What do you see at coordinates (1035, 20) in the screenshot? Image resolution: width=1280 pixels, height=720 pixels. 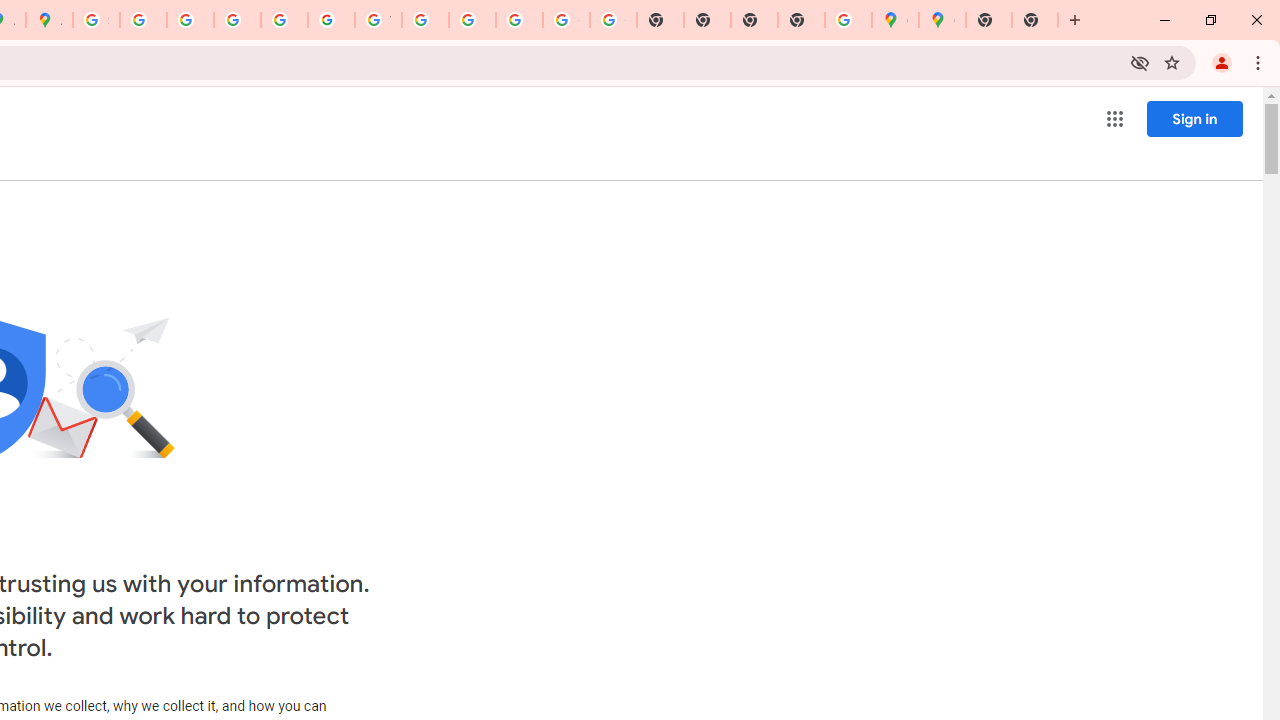 I see `New Tab` at bounding box center [1035, 20].